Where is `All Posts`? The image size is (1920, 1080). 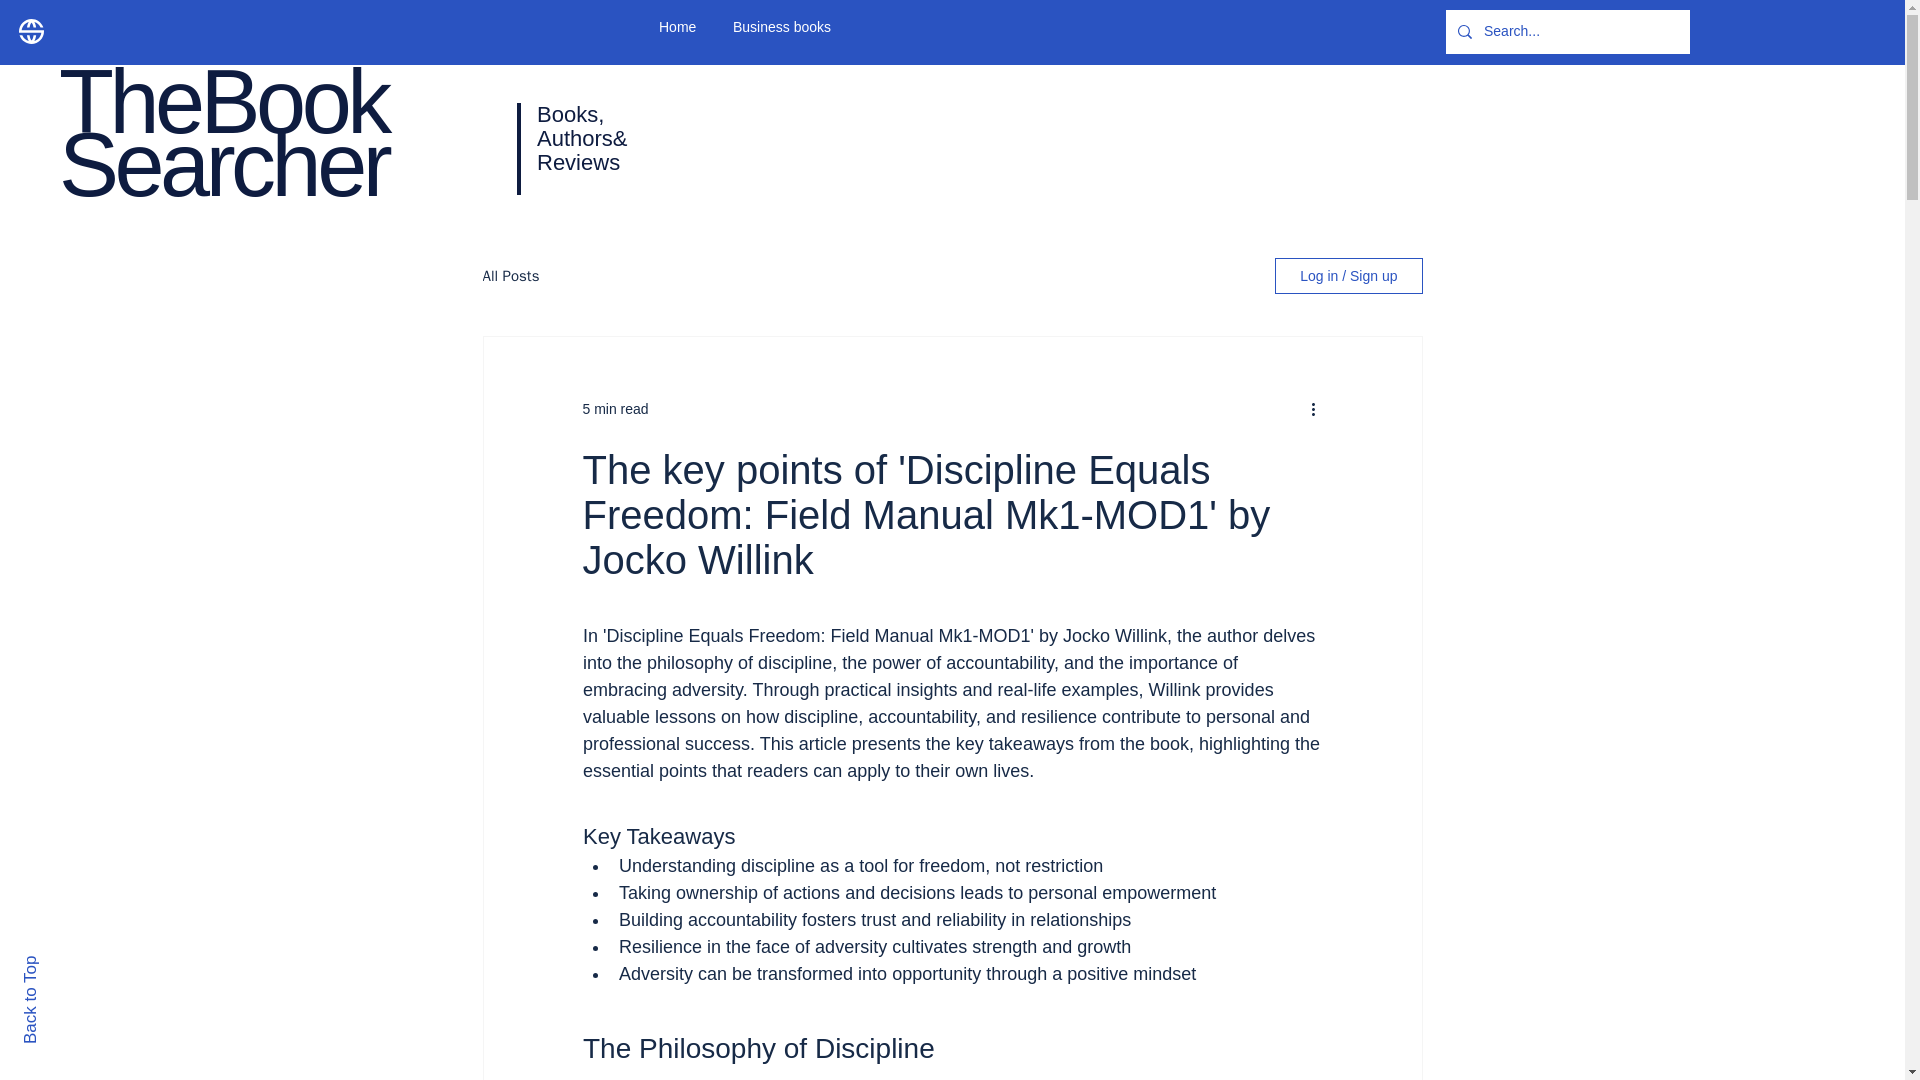 All Posts is located at coordinates (510, 275).